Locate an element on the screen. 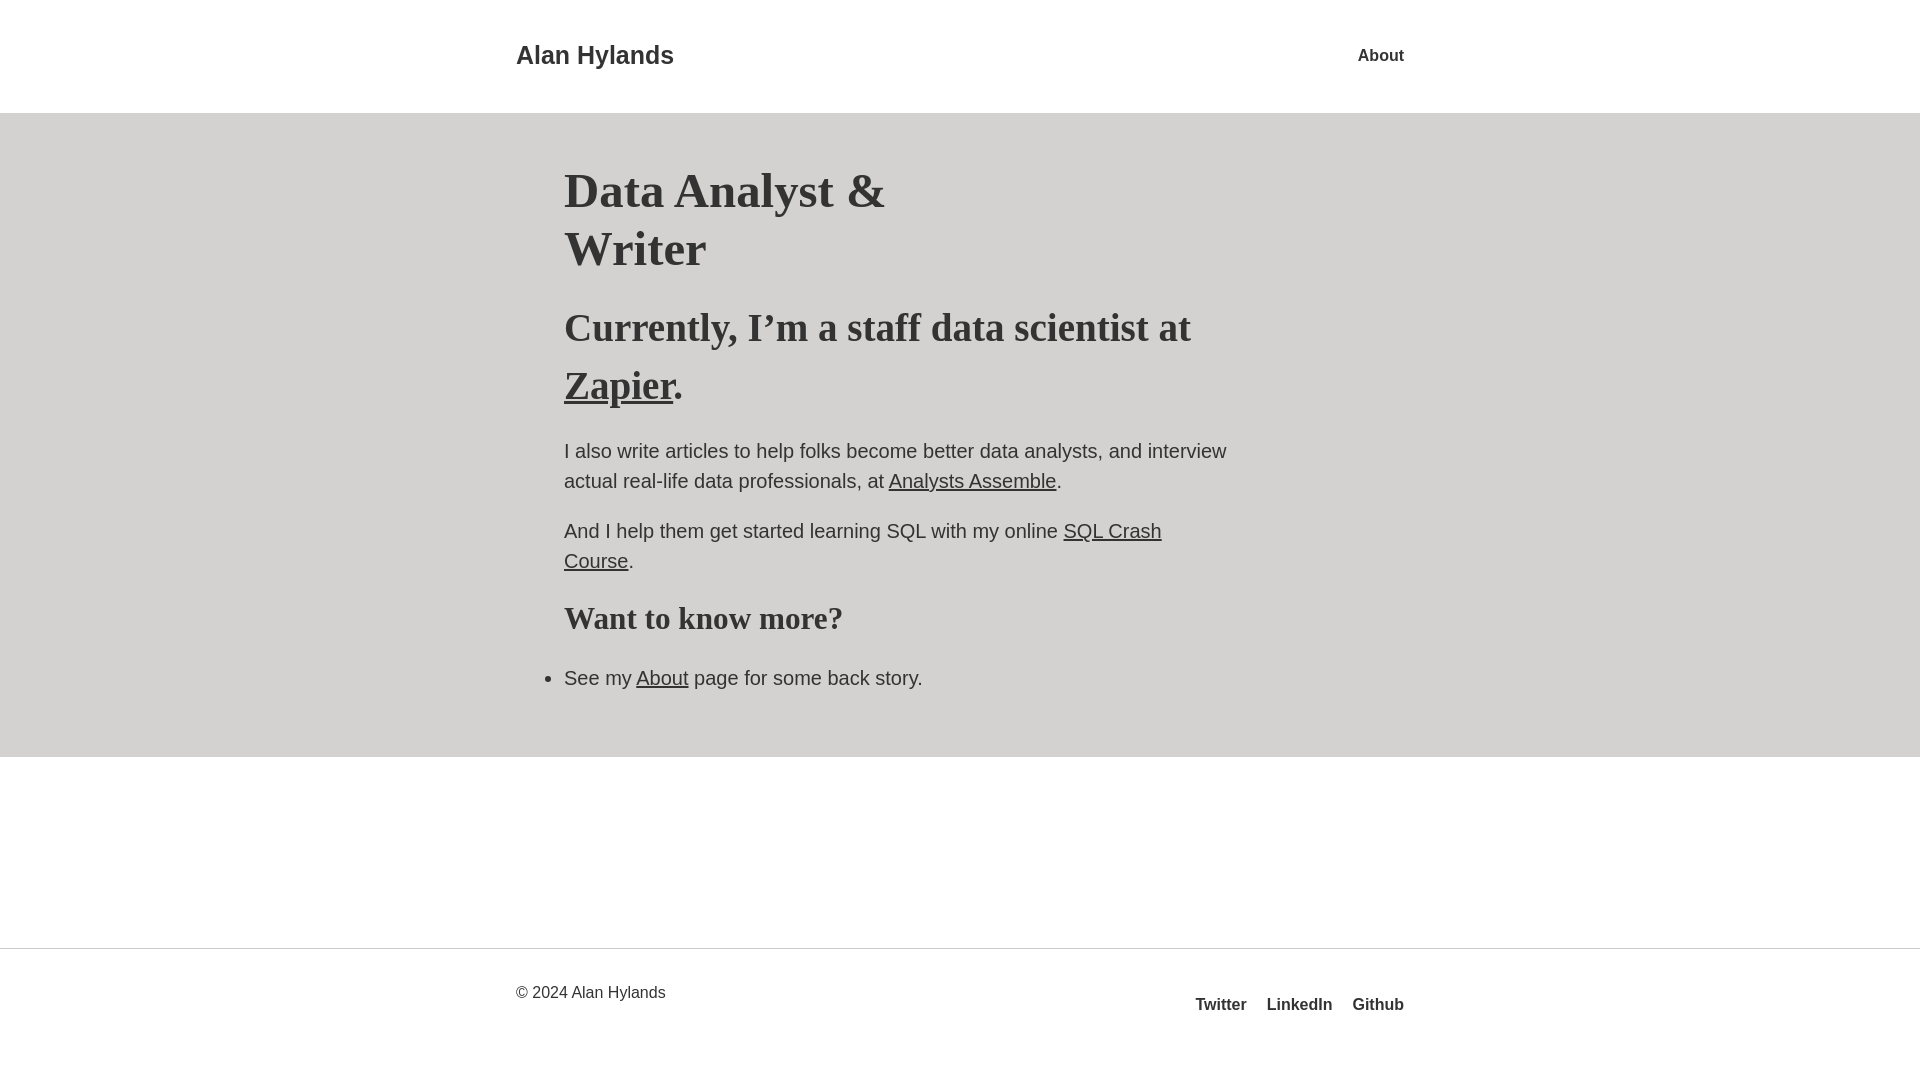 The image size is (1920, 1080). Github is located at coordinates (1377, 1004).